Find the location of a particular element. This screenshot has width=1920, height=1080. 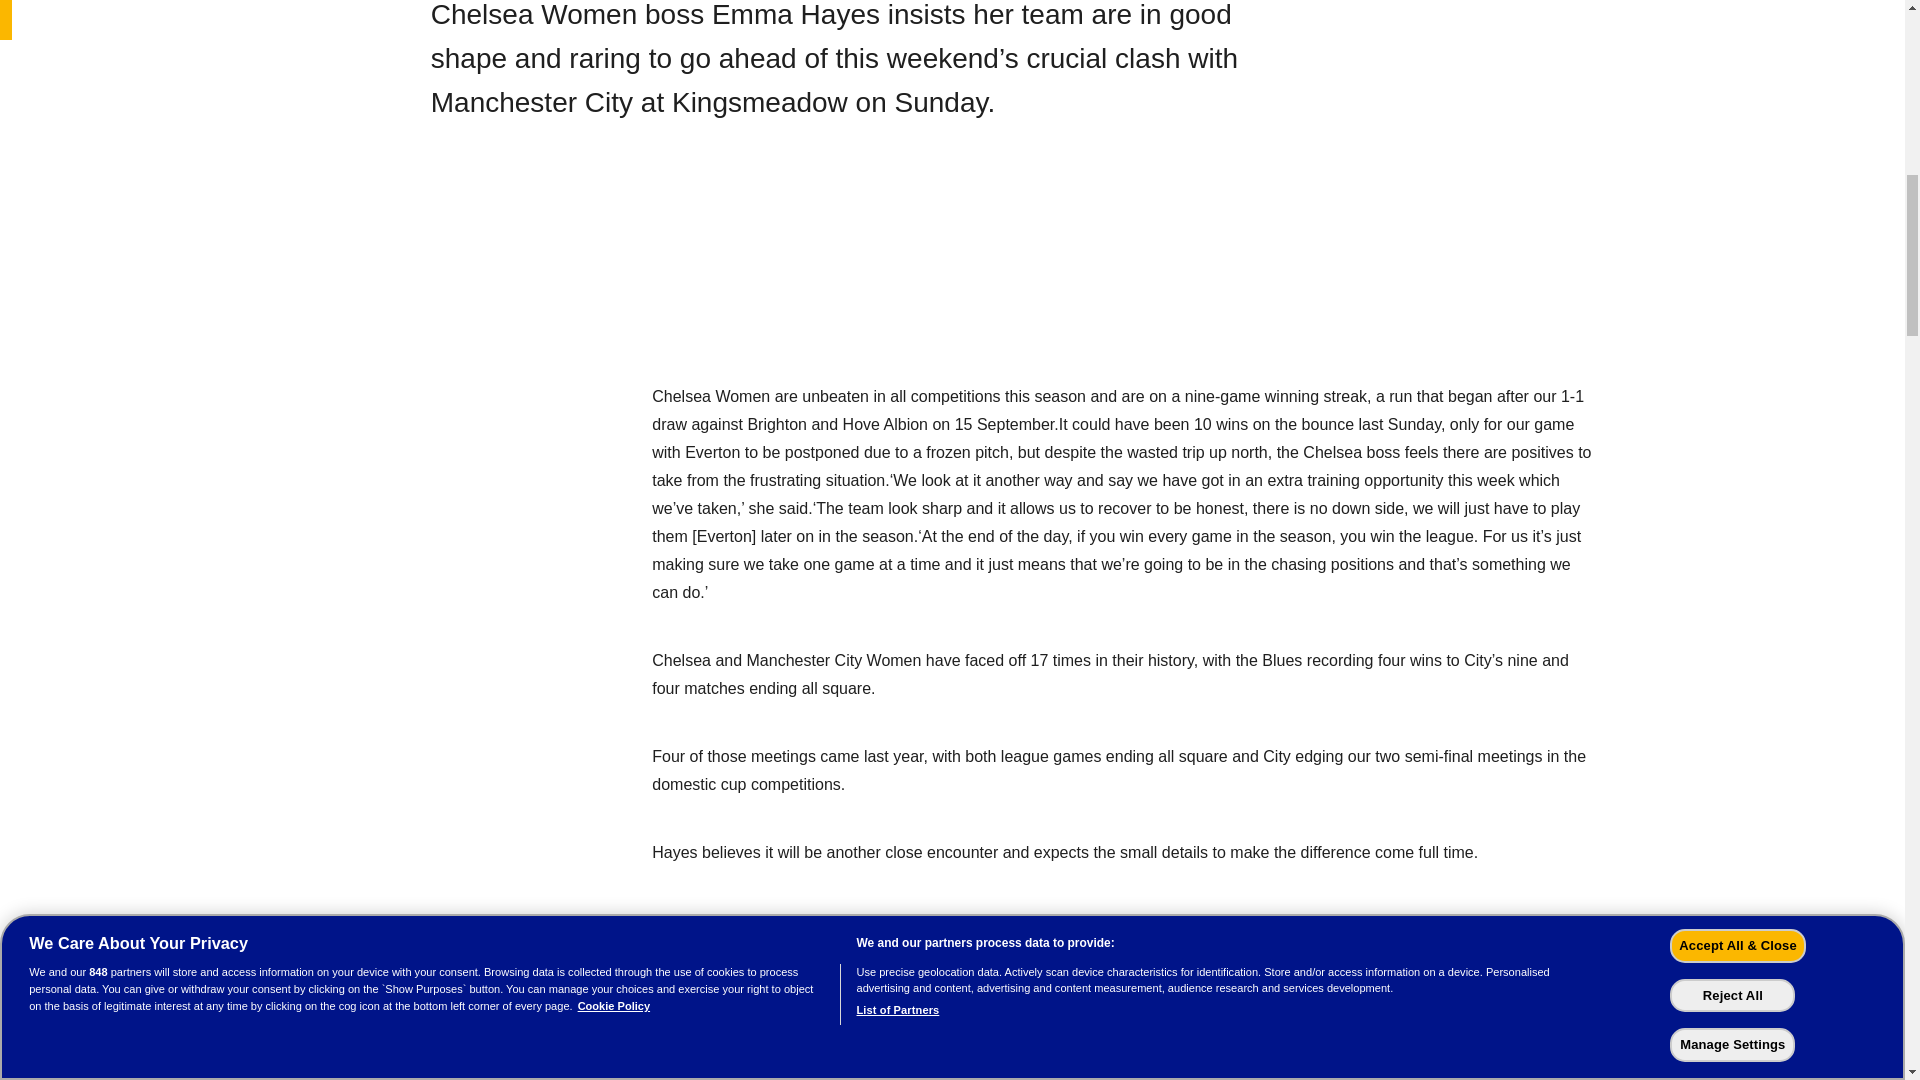

3rd party ad content is located at coordinates (960, 273).